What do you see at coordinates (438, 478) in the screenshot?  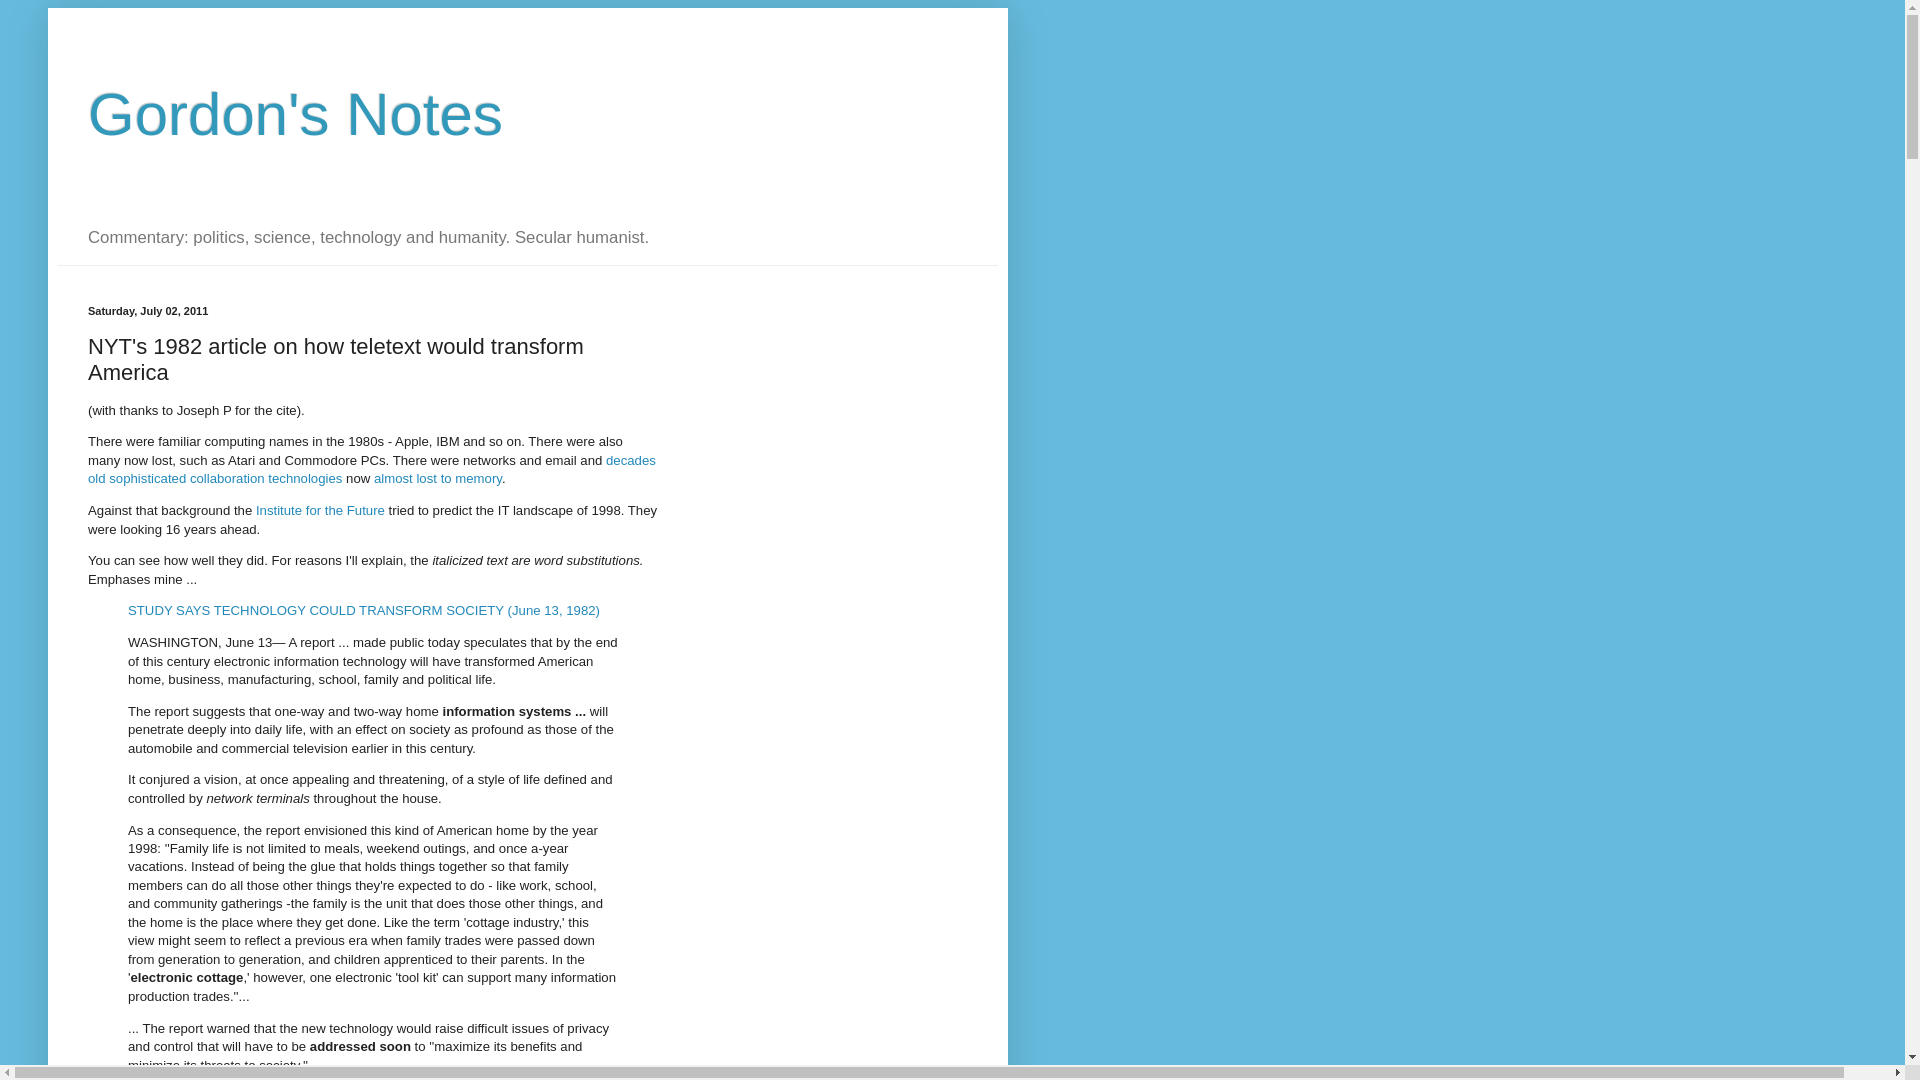 I see `almost lost to memory` at bounding box center [438, 478].